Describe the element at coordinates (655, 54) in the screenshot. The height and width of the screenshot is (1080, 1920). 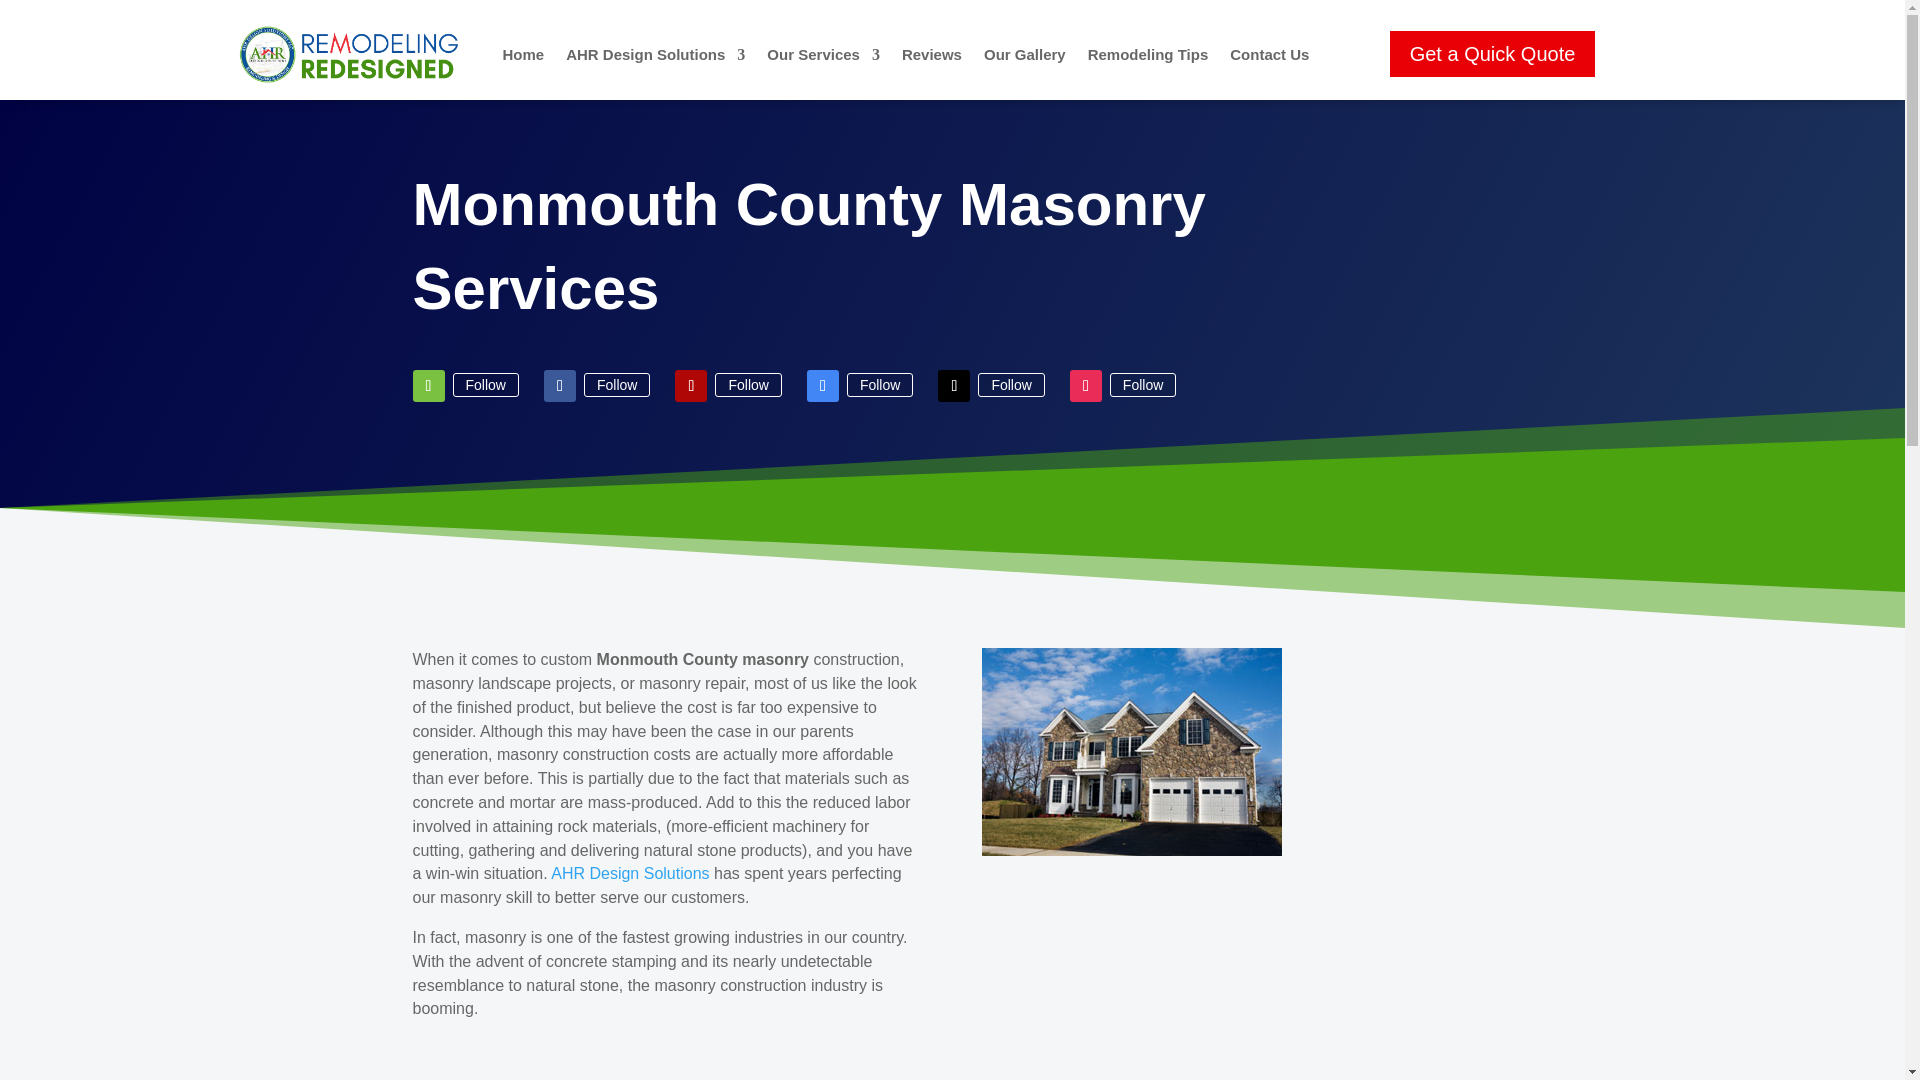
I see `AHR Design Solutions` at that location.